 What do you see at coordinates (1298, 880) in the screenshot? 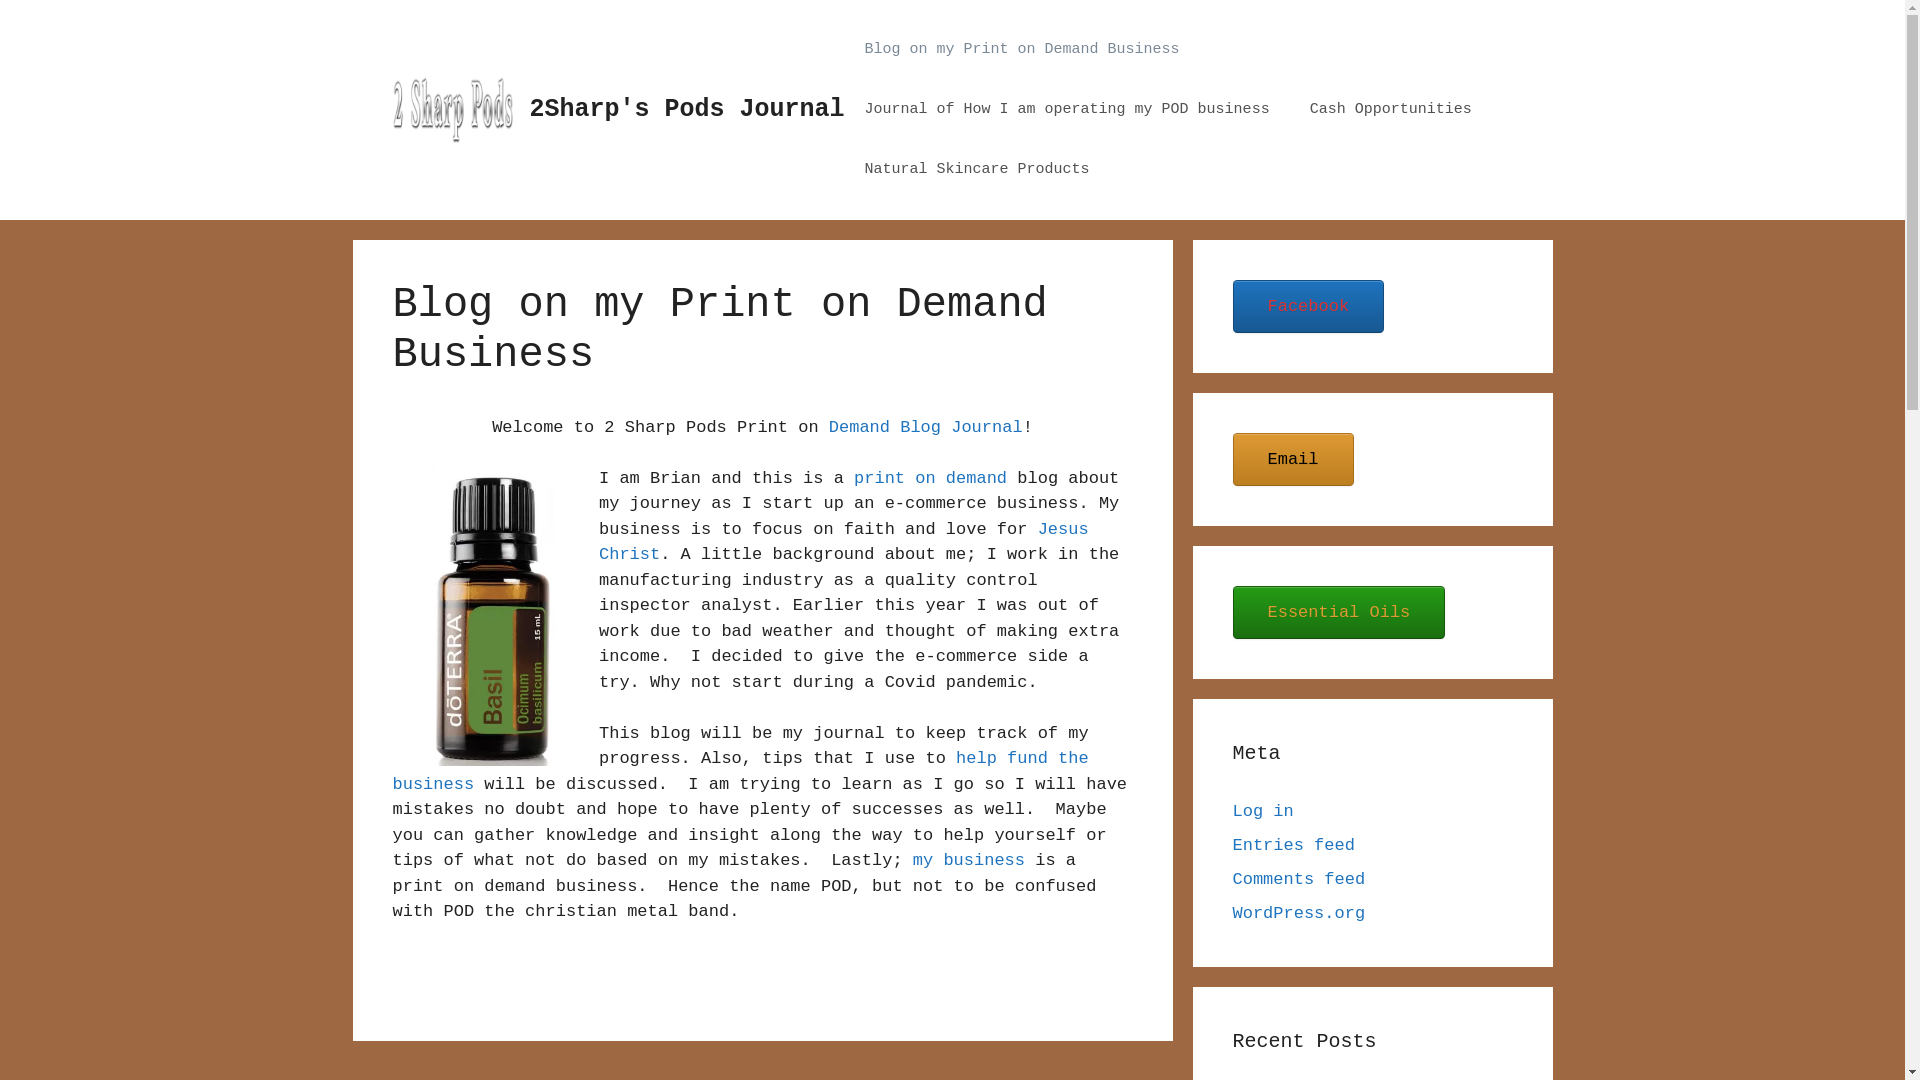
I see `Comments feed` at bounding box center [1298, 880].